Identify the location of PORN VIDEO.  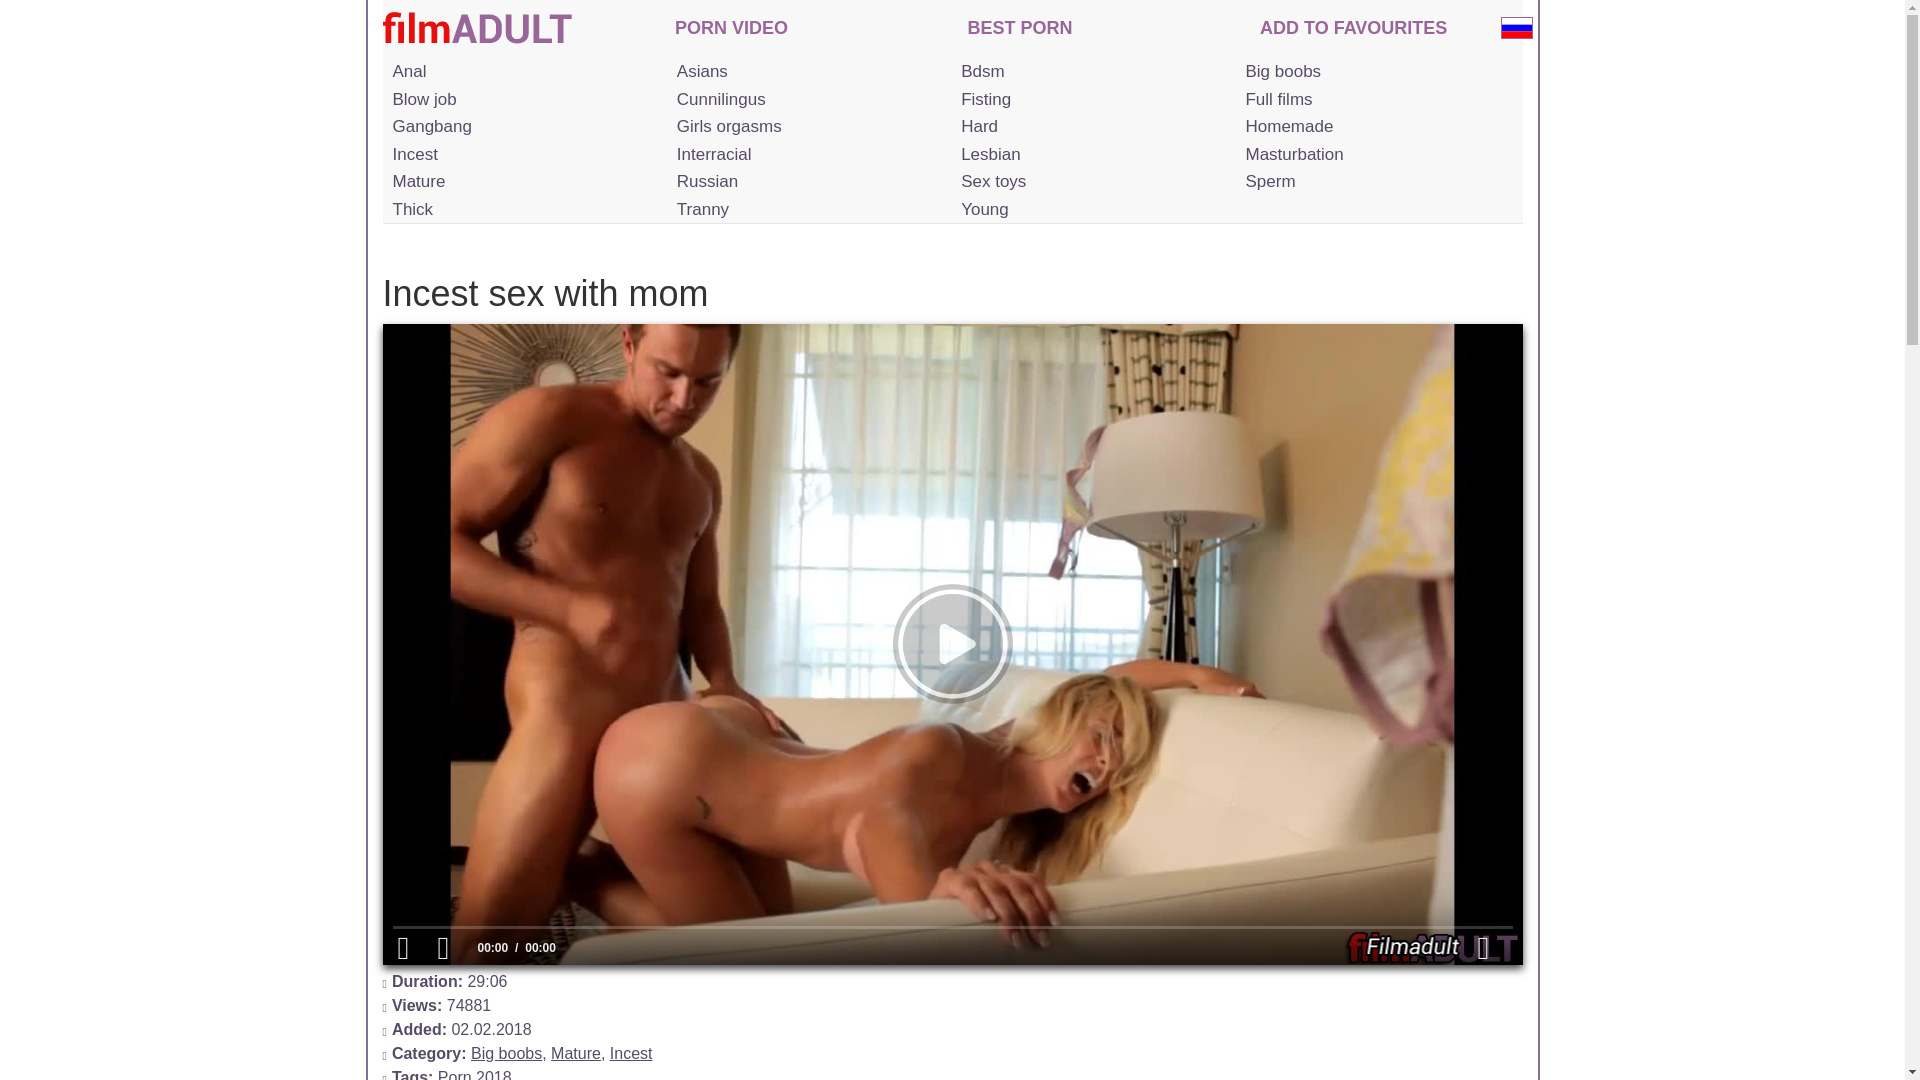
(731, 30).